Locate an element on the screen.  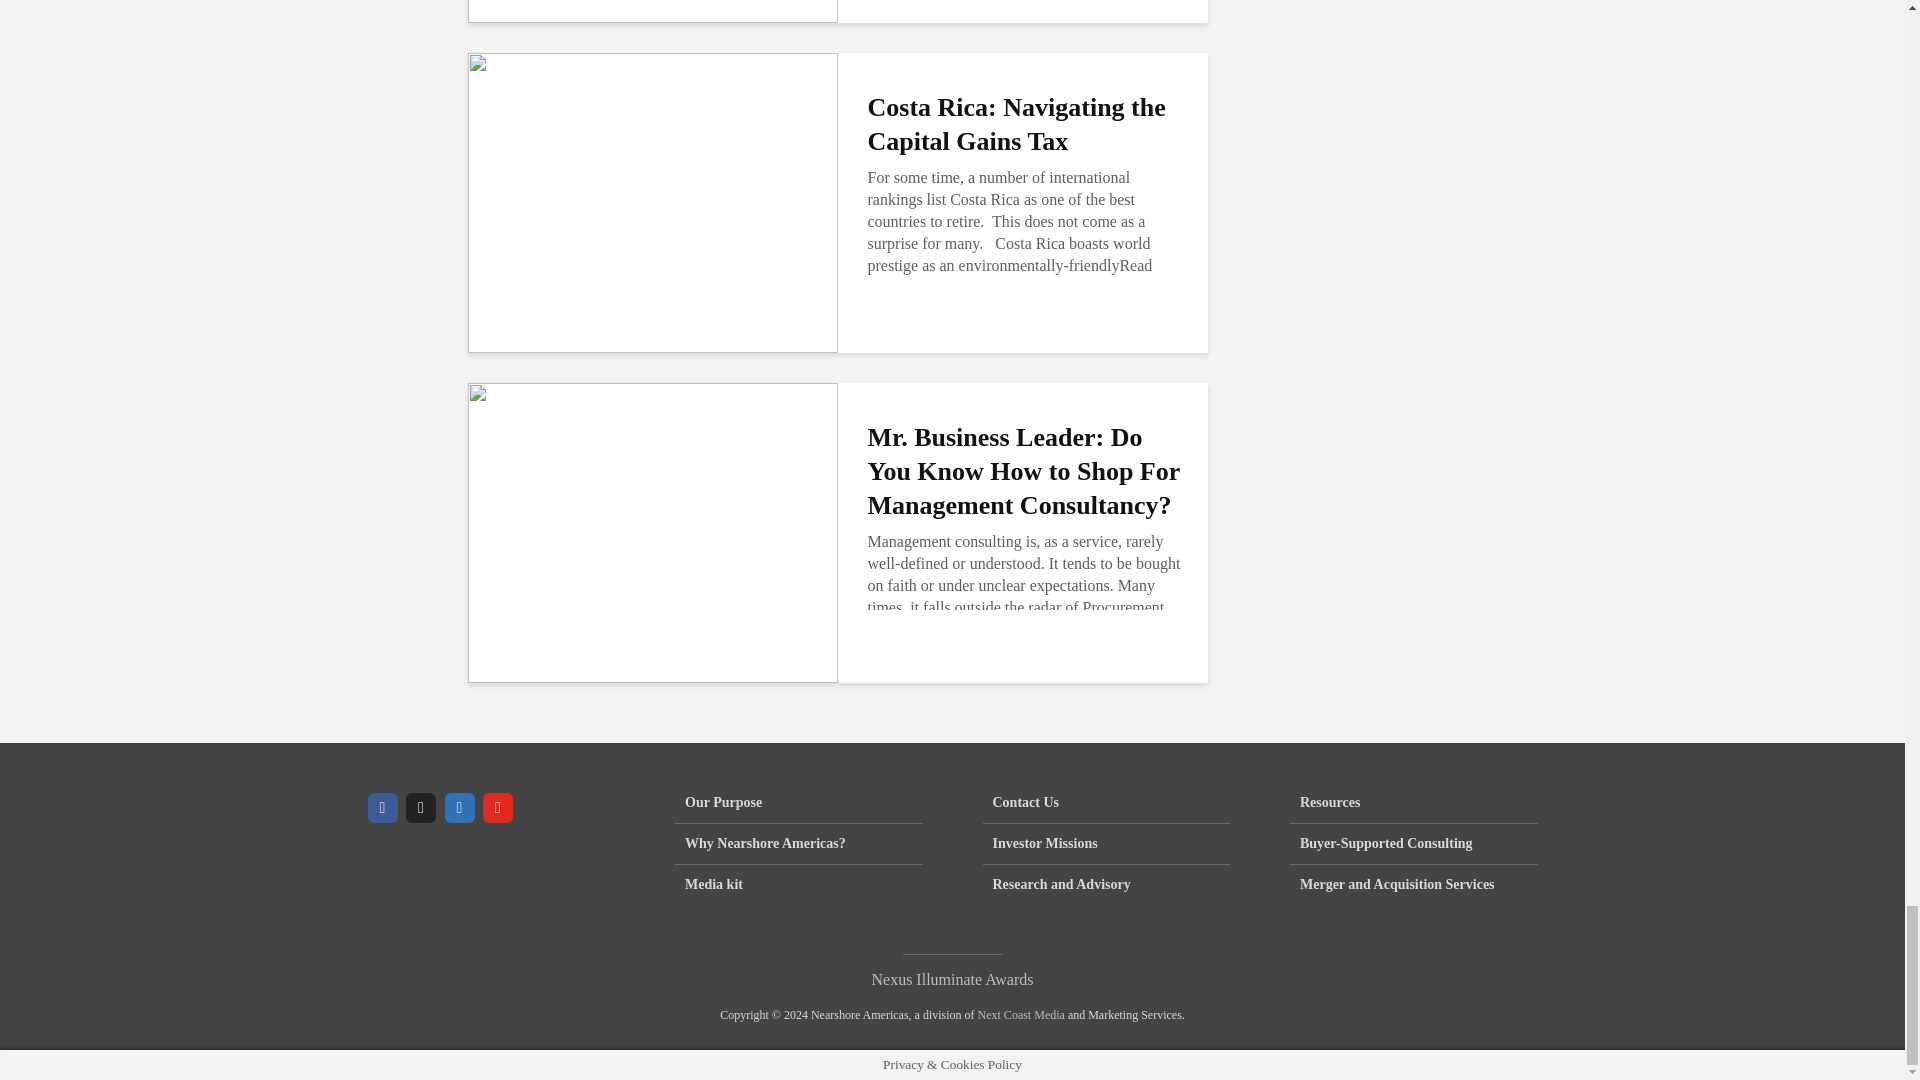
YouTube is located at coordinates (498, 807).